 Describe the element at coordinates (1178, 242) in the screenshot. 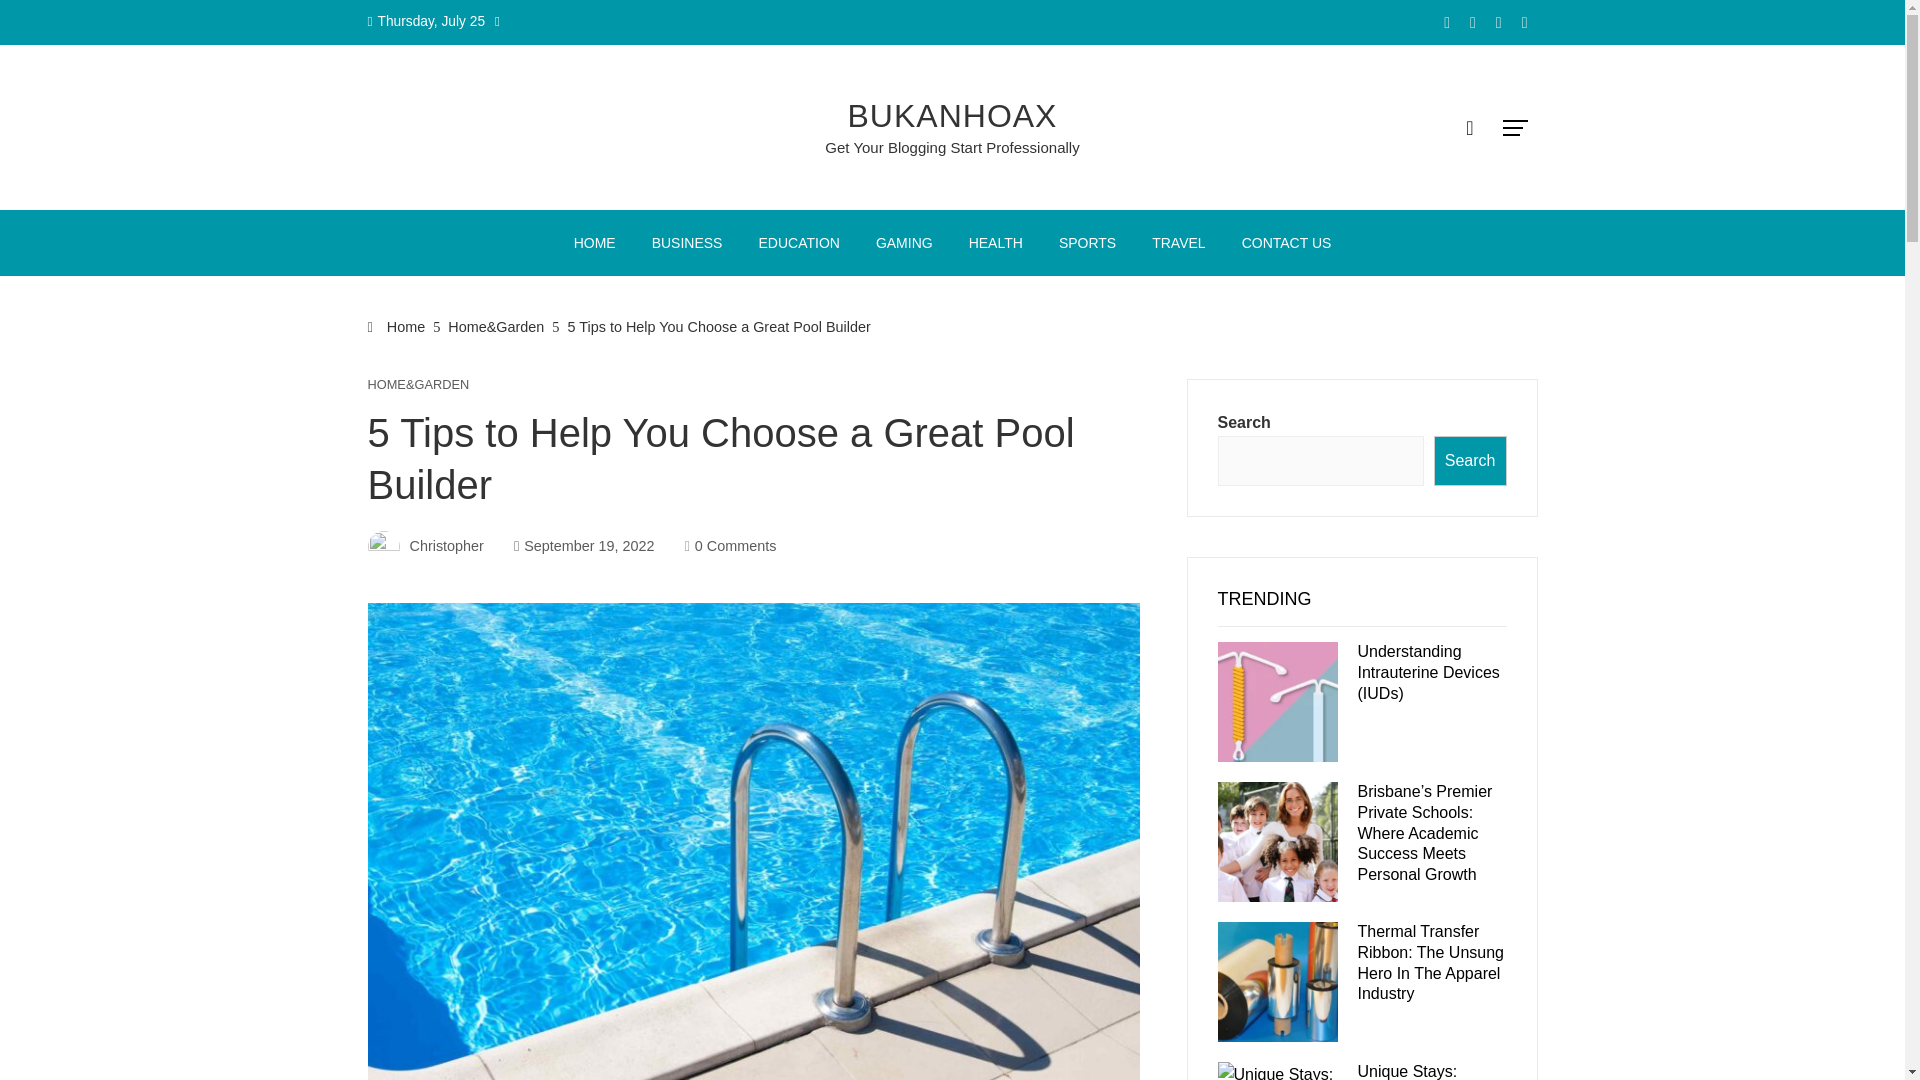

I see `TRAVEL` at that location.